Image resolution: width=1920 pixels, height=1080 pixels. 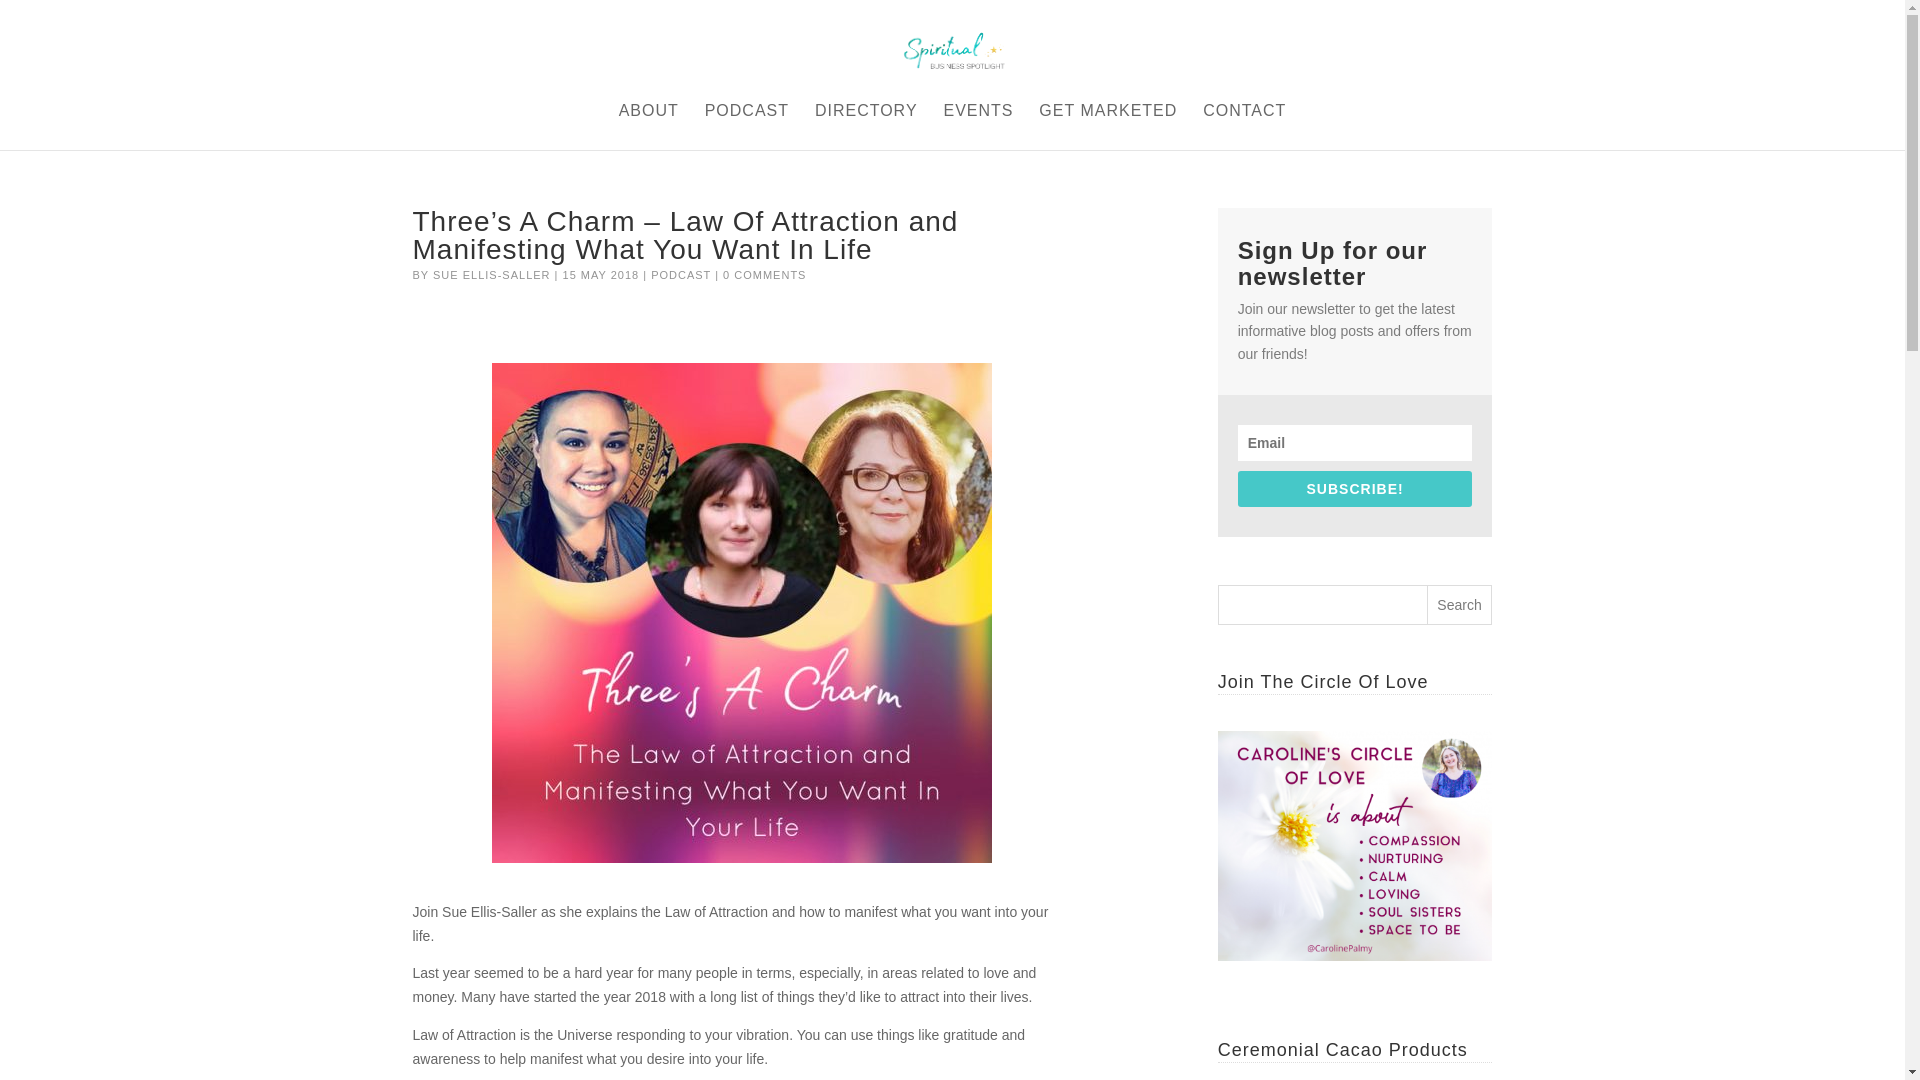 I want to click on SUBSCRIBE!, so click(x=1355, y=488).